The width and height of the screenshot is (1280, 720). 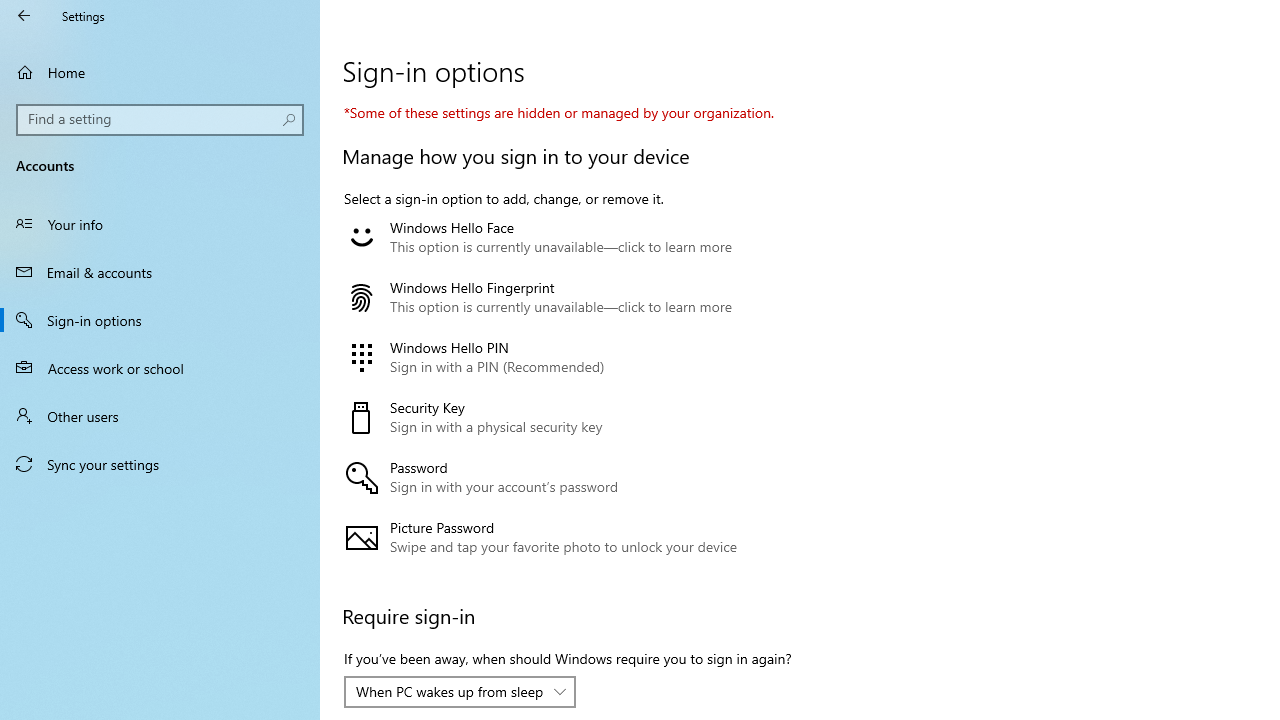 I want to click on Home, so click(x=160, y=72).